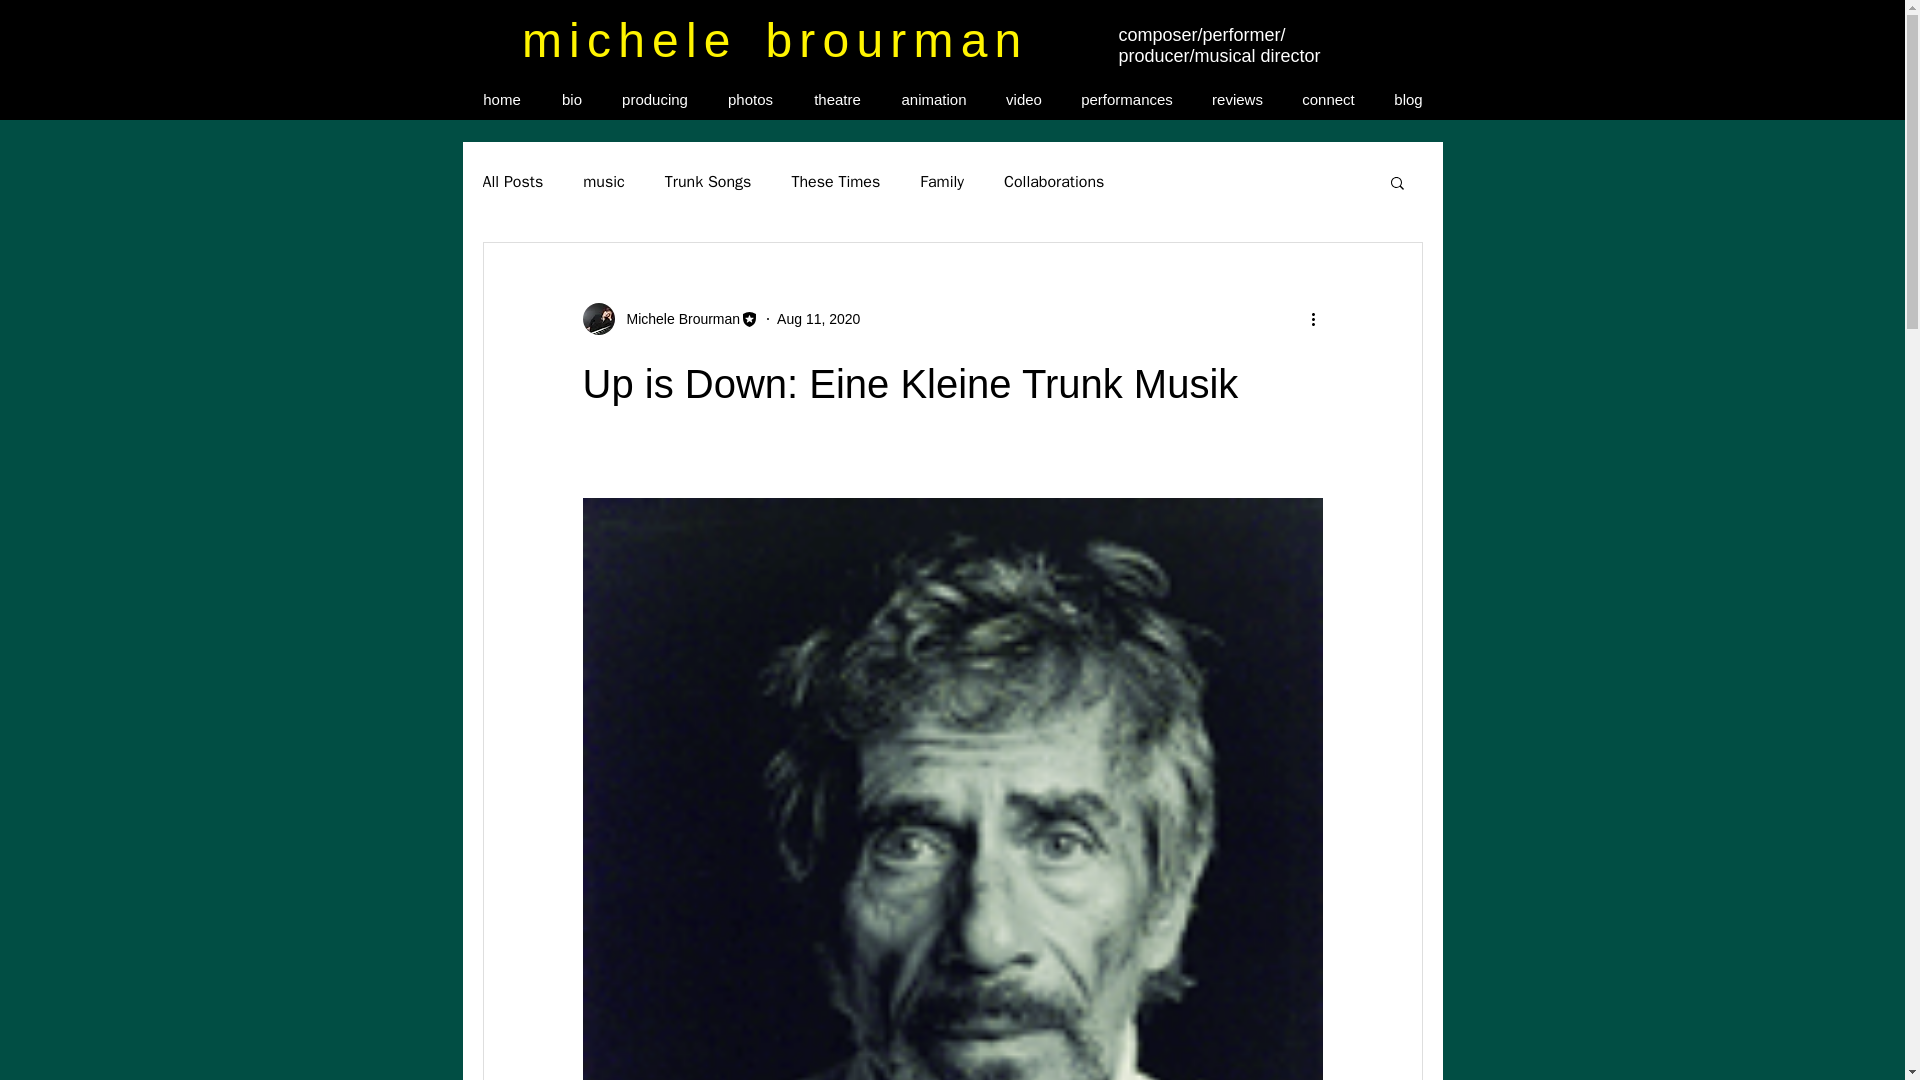  Describe the element at coordinates (1328, 100) in the screenshot. I see `connect` at that location.